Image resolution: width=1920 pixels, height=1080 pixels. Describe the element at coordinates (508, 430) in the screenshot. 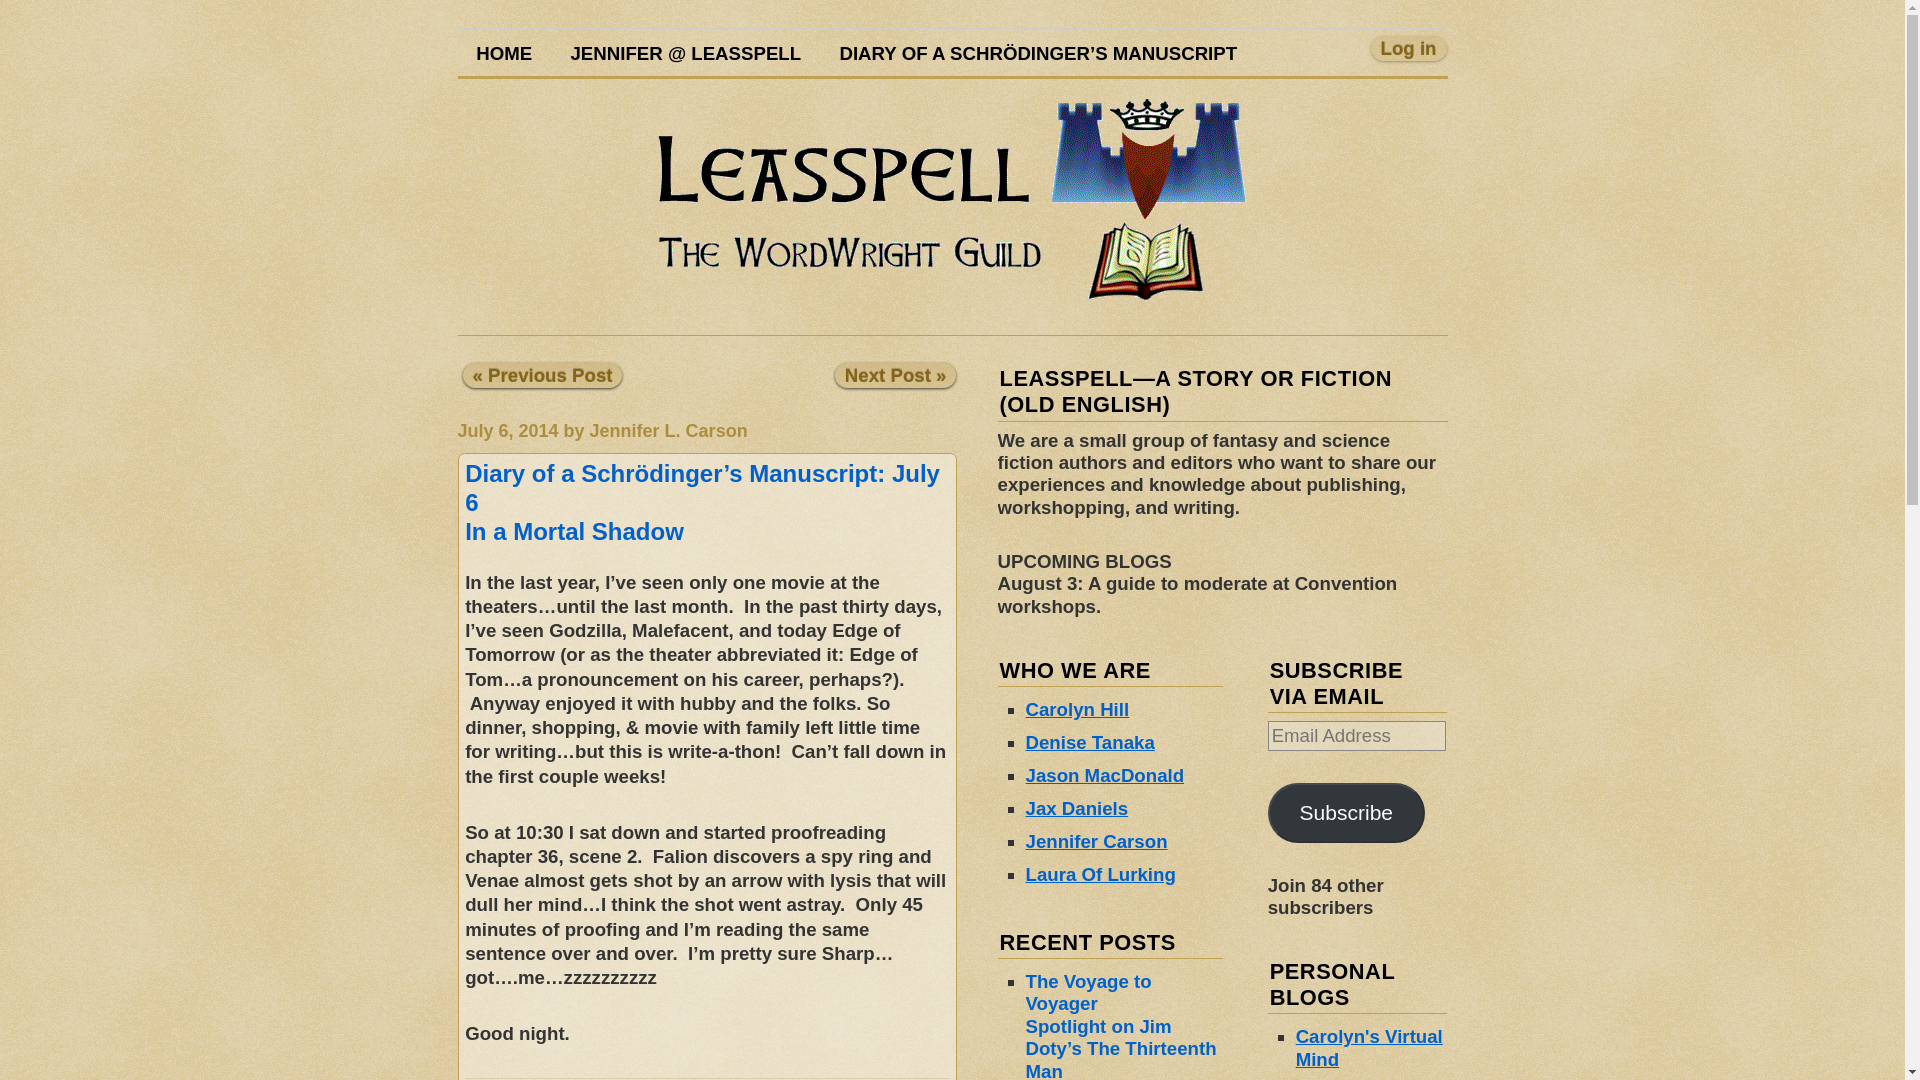

I see `July 6, 2014` at that location.